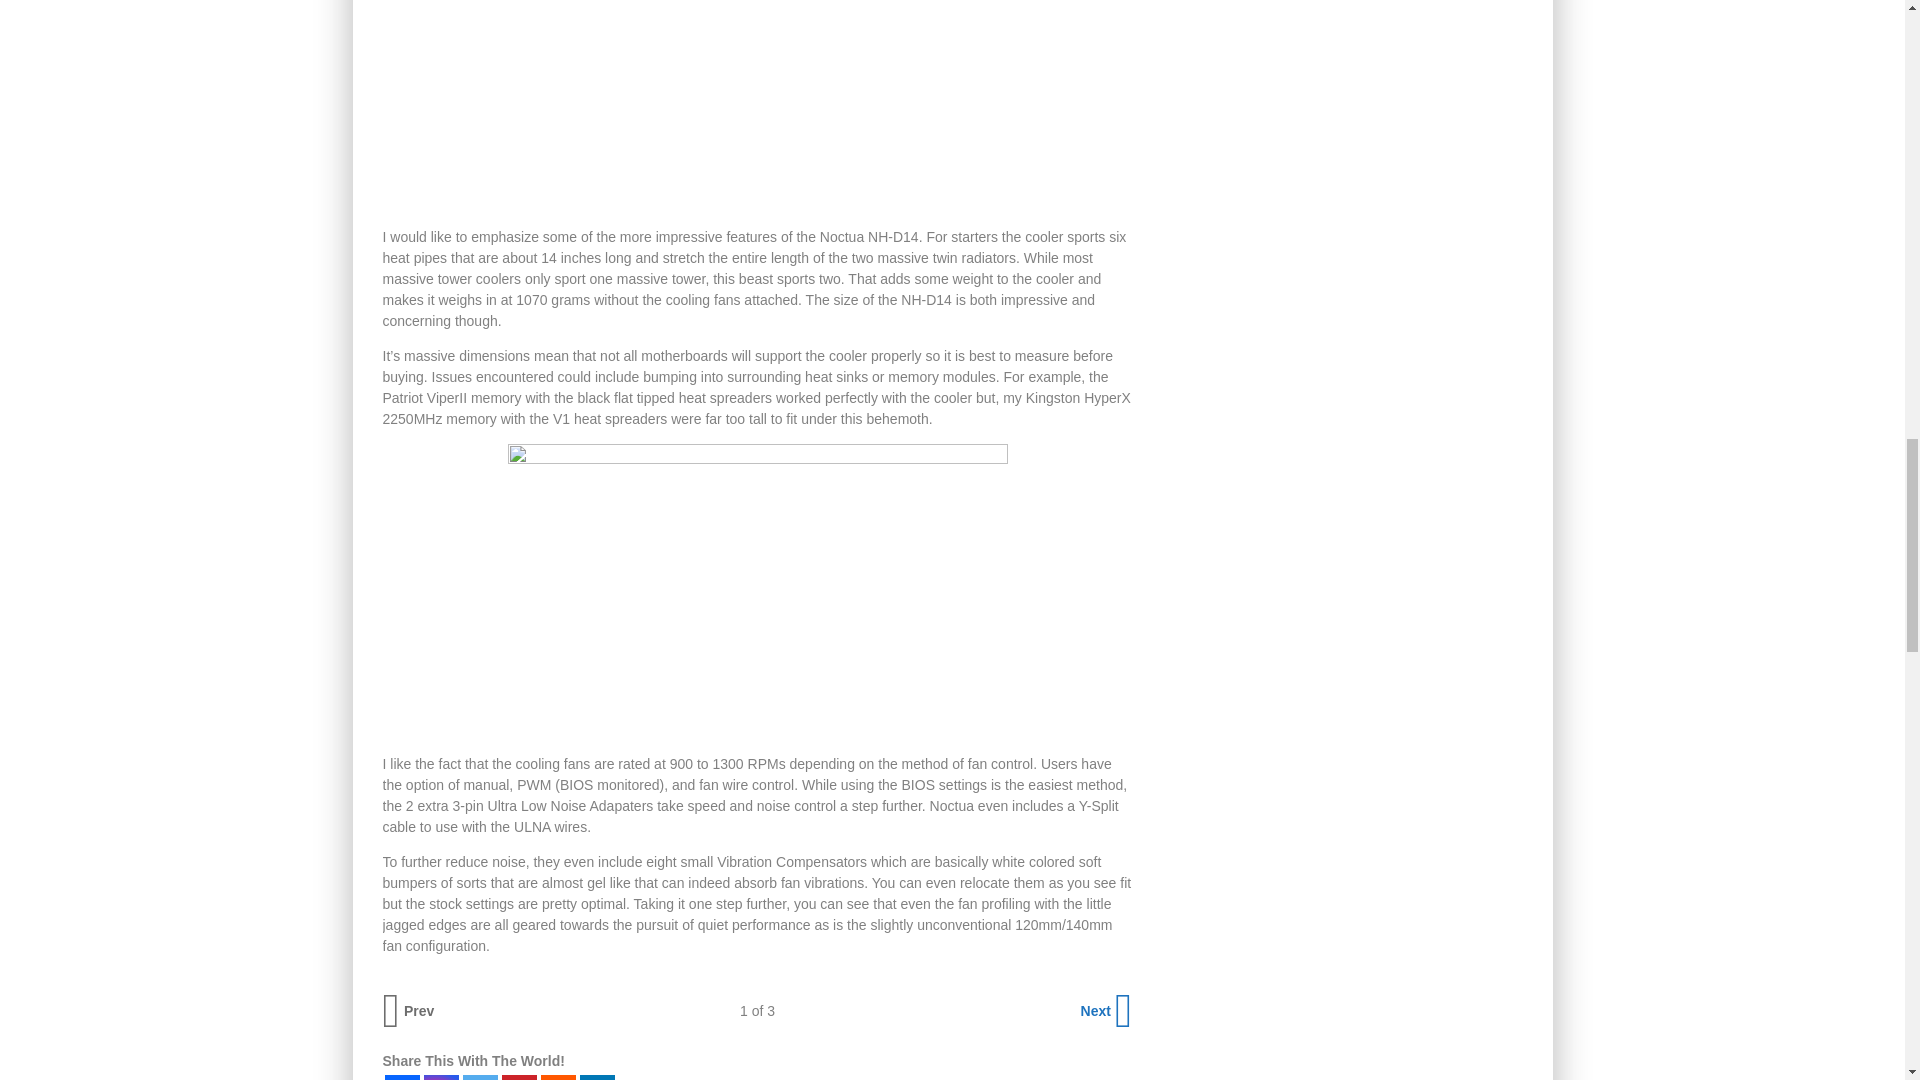 The width and height of the screenshot is (1920, 1080). Describe the element at coordinates (401, 1077) in the screenshot. I see `Facebook` at that location.